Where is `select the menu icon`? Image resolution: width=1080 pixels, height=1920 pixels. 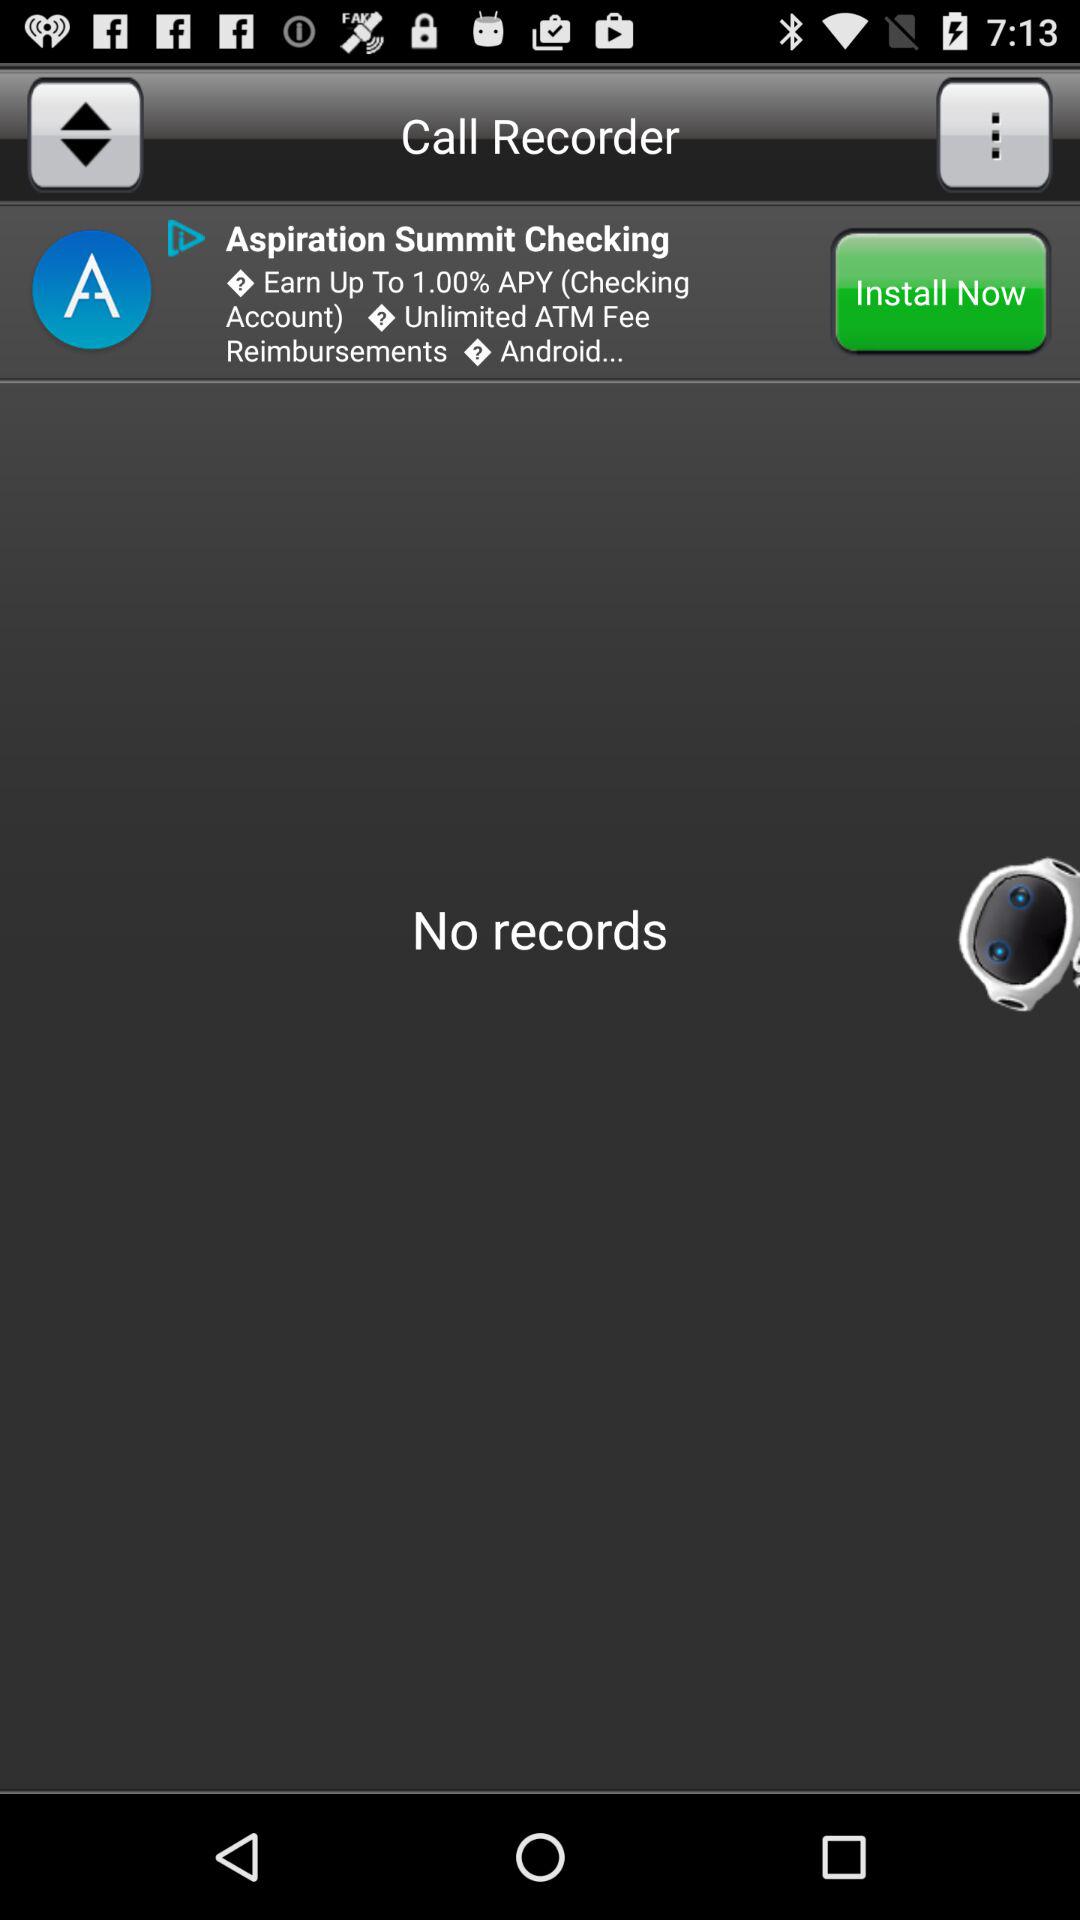
select the menu icon is located at coordinates (994, 134).